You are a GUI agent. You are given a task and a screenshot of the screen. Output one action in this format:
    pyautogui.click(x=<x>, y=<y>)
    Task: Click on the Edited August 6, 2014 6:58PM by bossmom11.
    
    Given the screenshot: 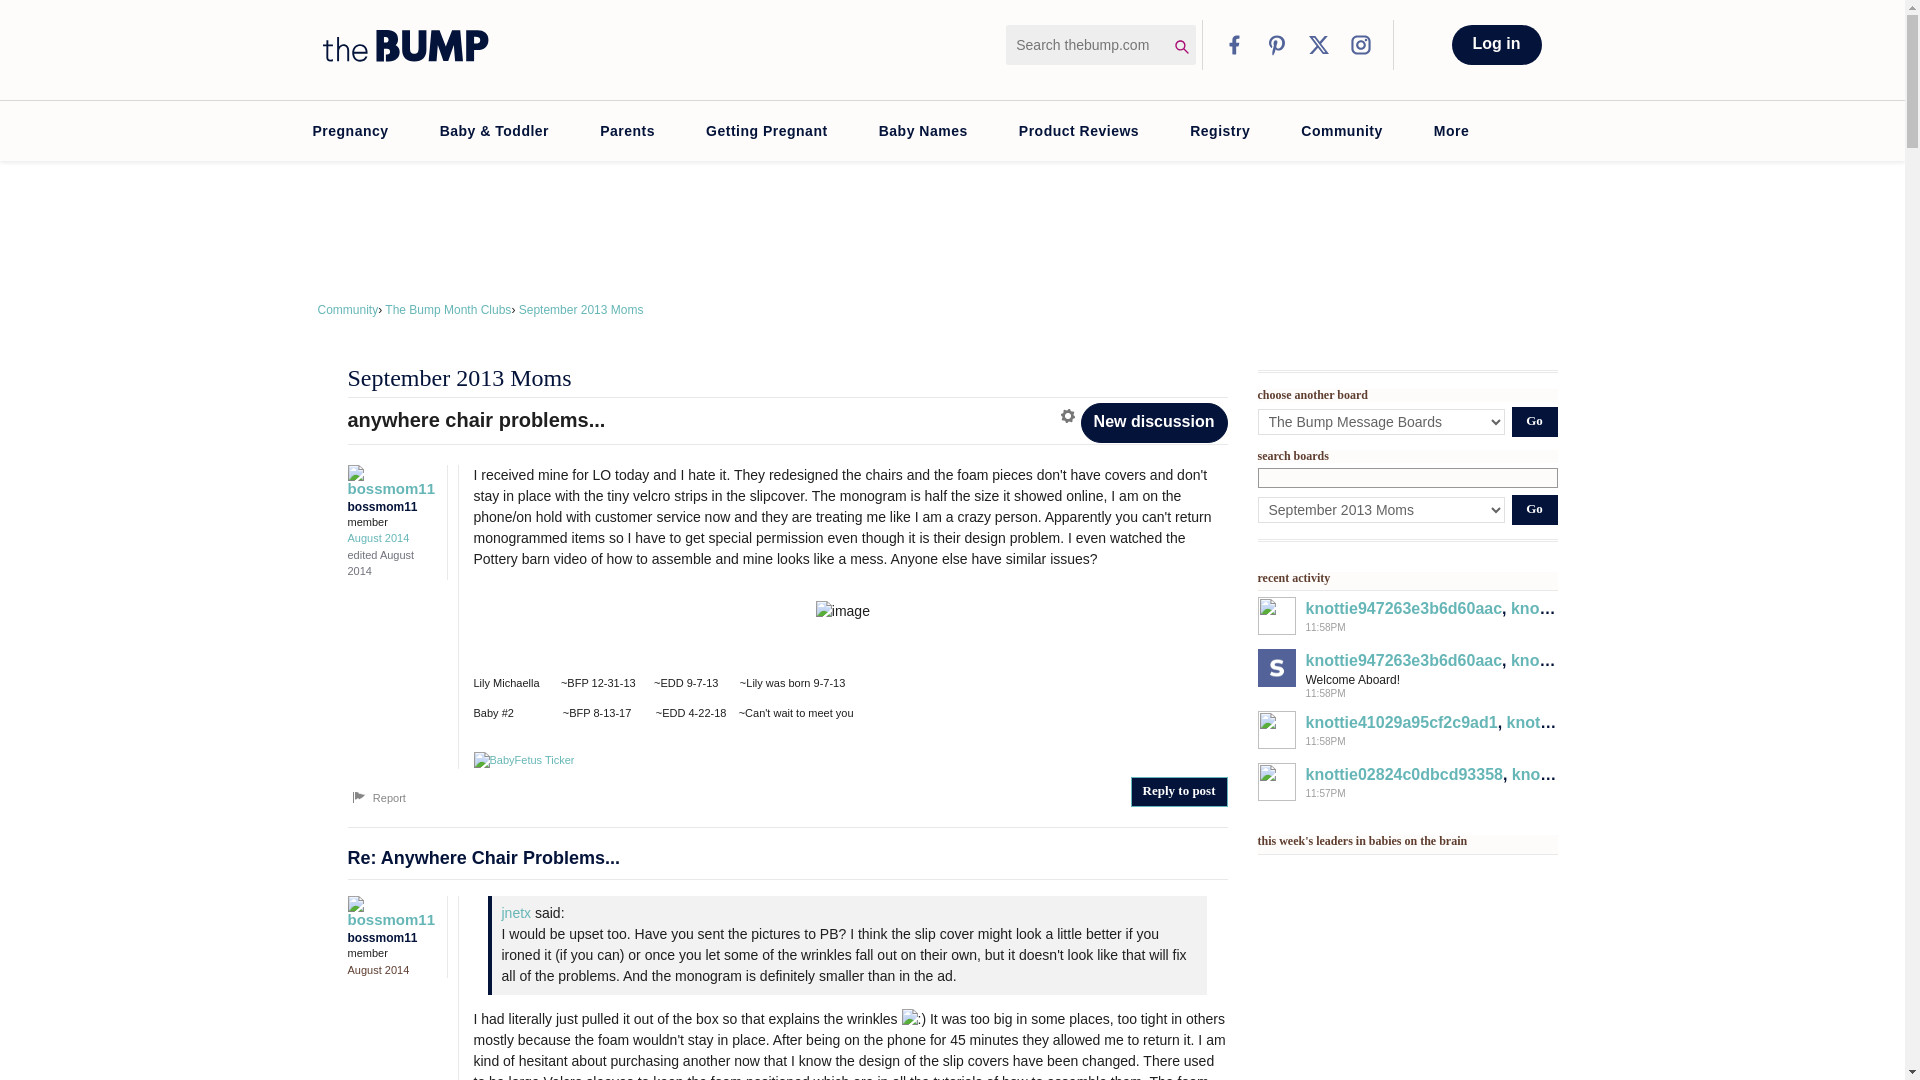 What is the action you would take?
    pyautogui.click(x=380, y=562)
    